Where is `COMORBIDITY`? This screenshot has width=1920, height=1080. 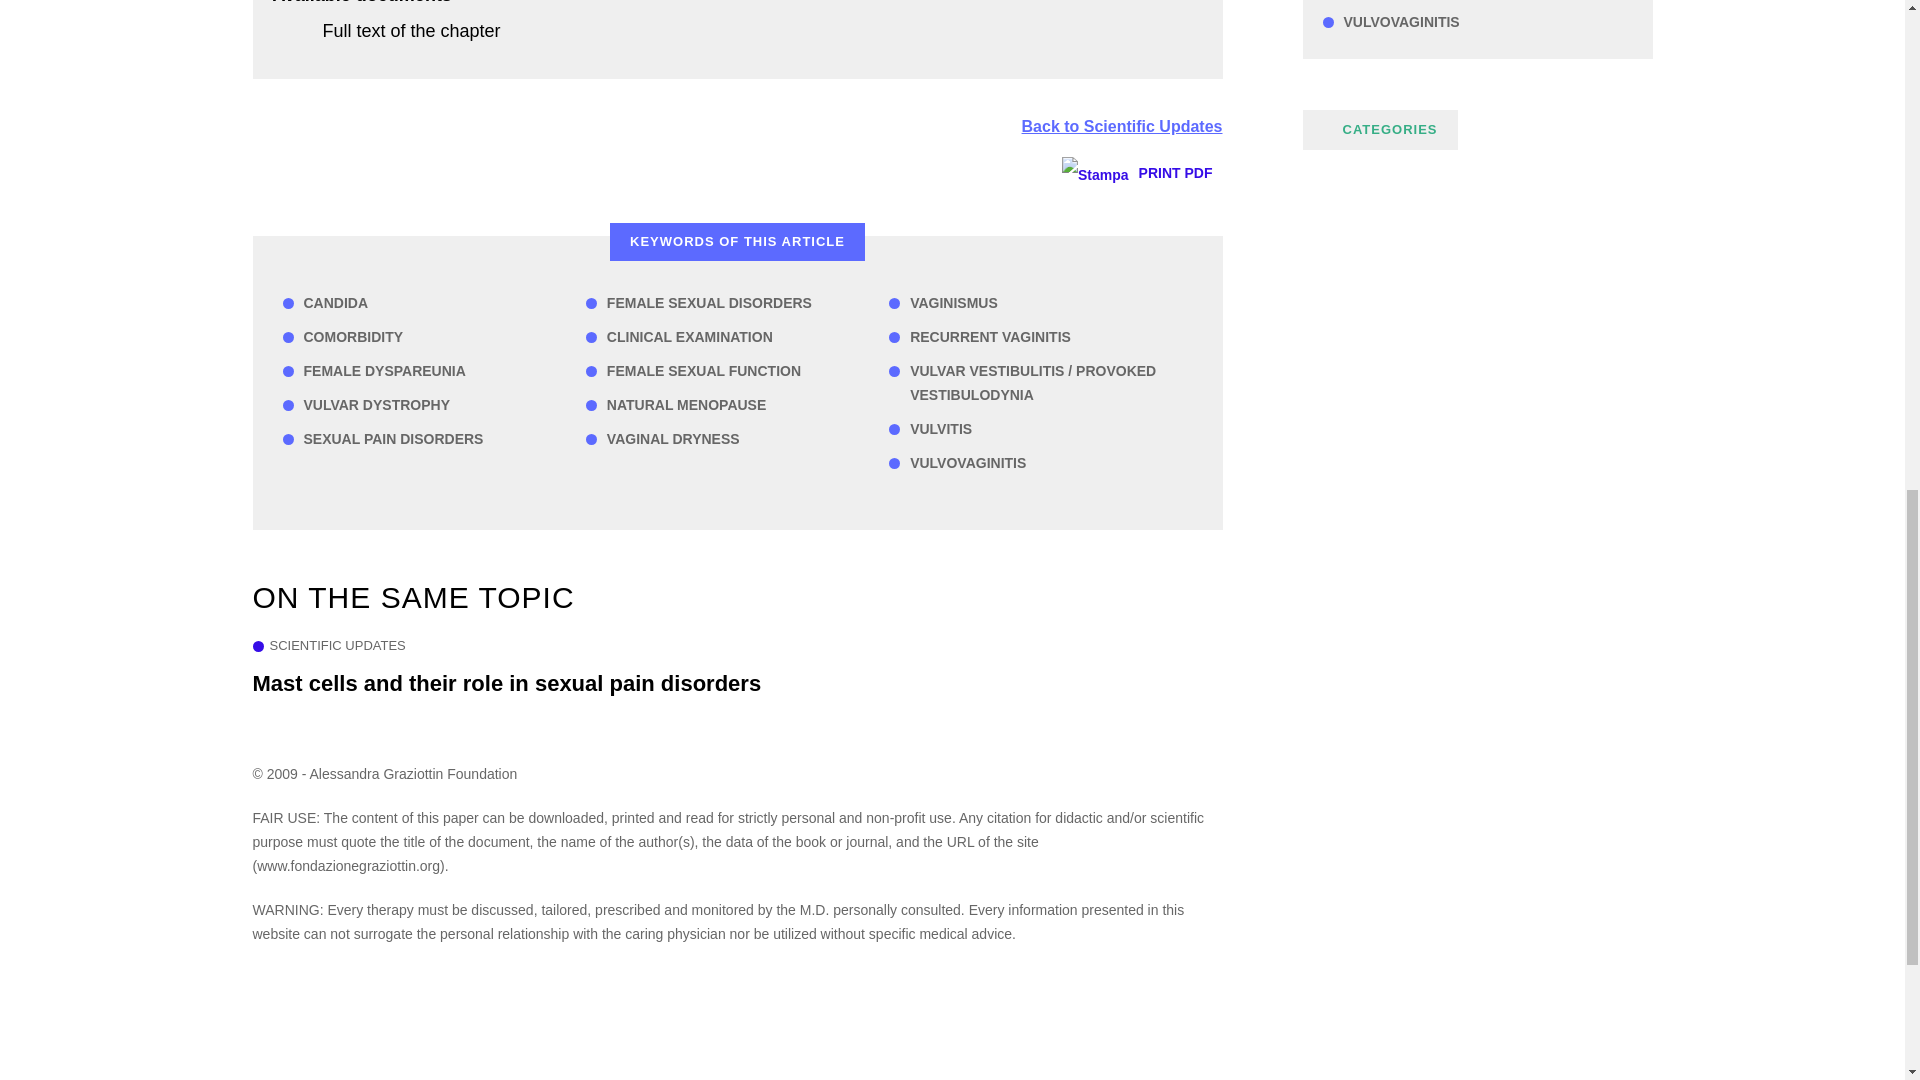 COMORBIDITY is located at coordinates (434, 336).